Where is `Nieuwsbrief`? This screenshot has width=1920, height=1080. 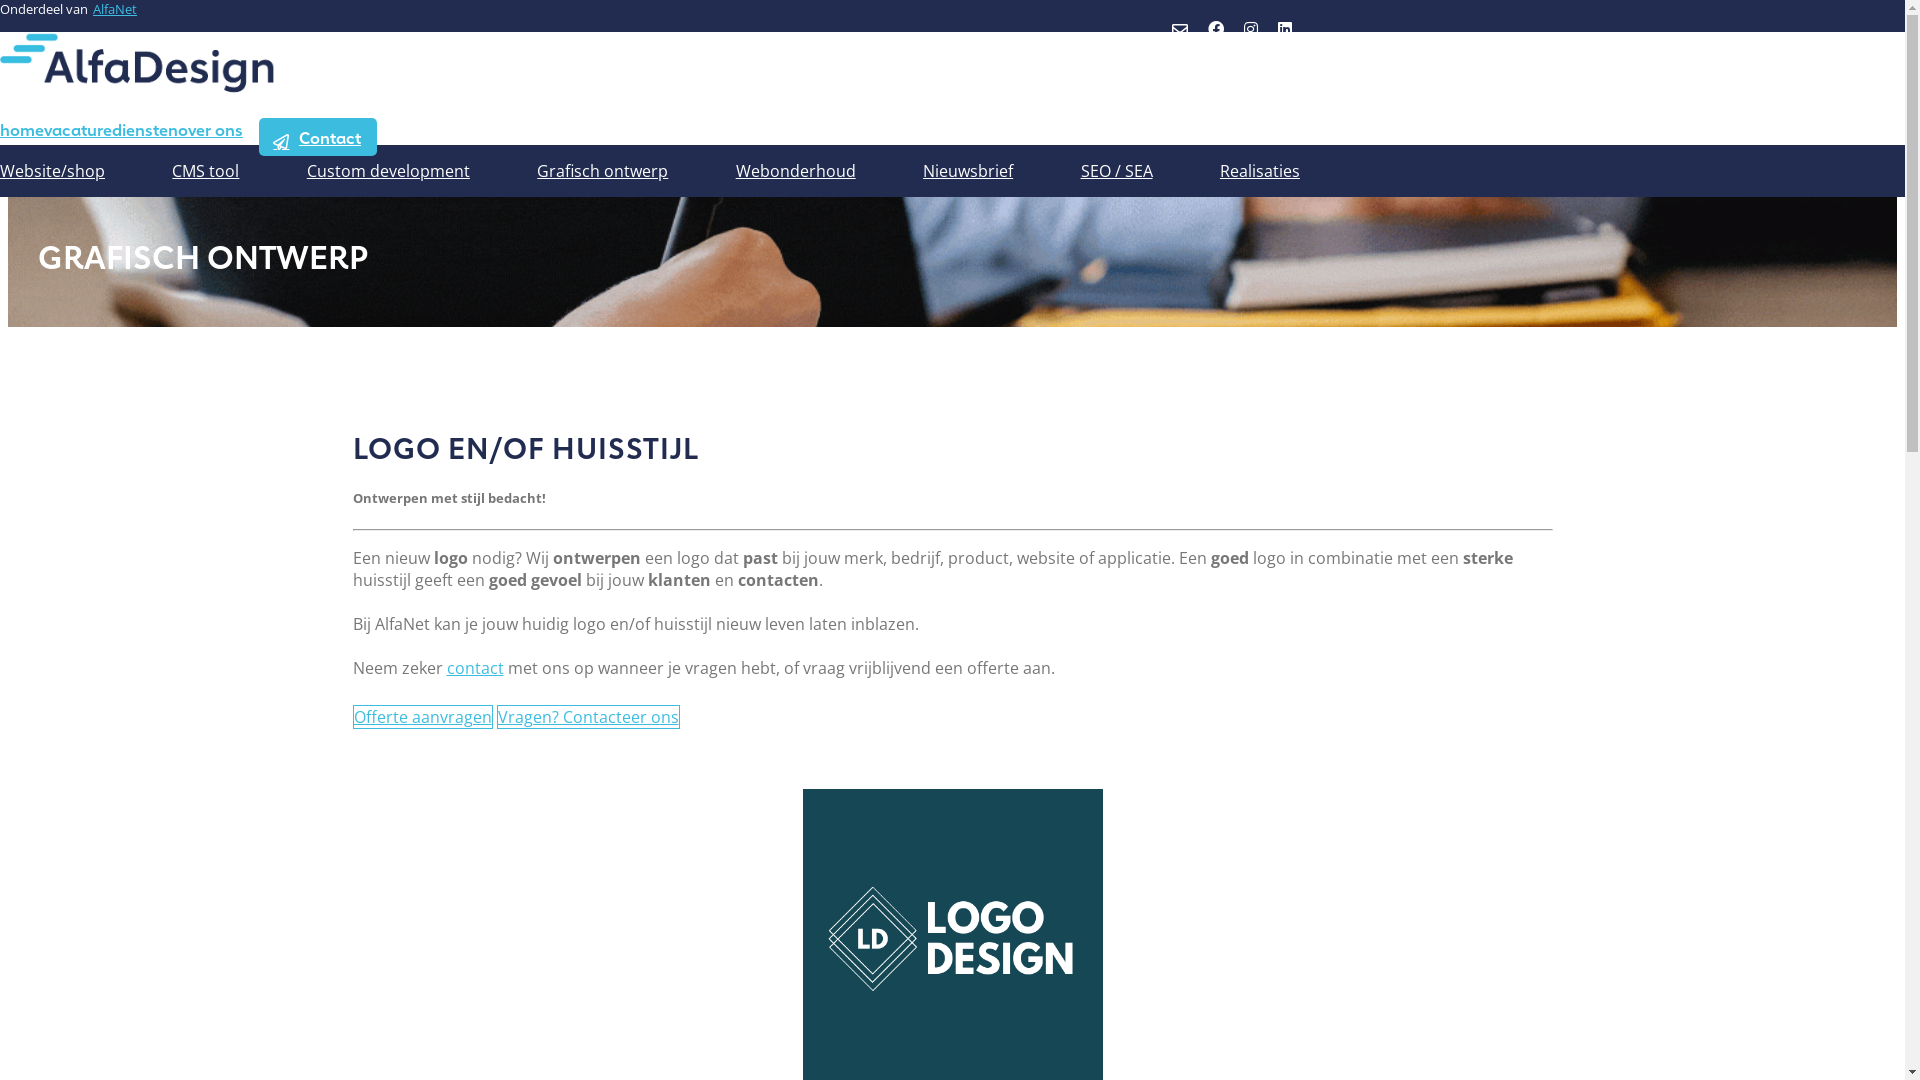
Nieuwsbrief is located at coordinates (968, 171).